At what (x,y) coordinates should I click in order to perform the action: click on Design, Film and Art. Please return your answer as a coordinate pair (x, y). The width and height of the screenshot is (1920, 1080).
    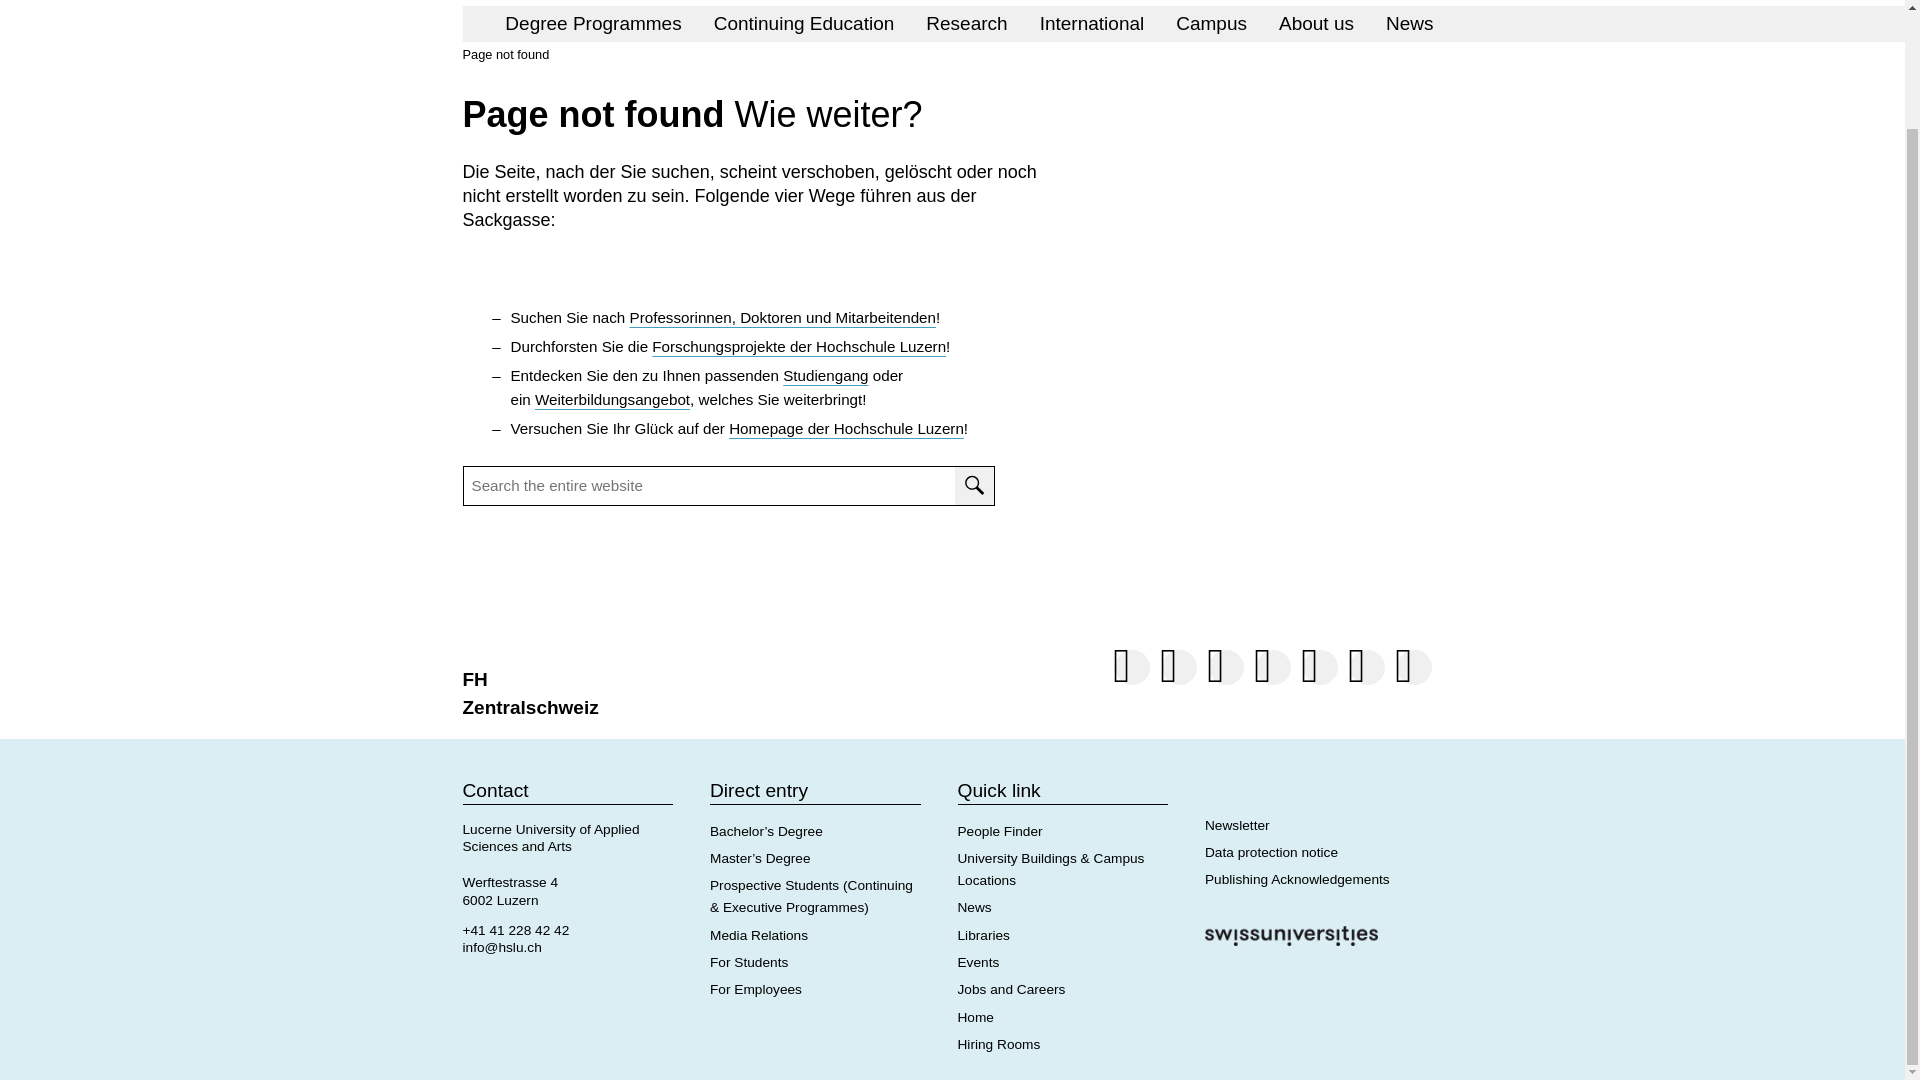
    Looking at the image, I should click on (1172, 3).